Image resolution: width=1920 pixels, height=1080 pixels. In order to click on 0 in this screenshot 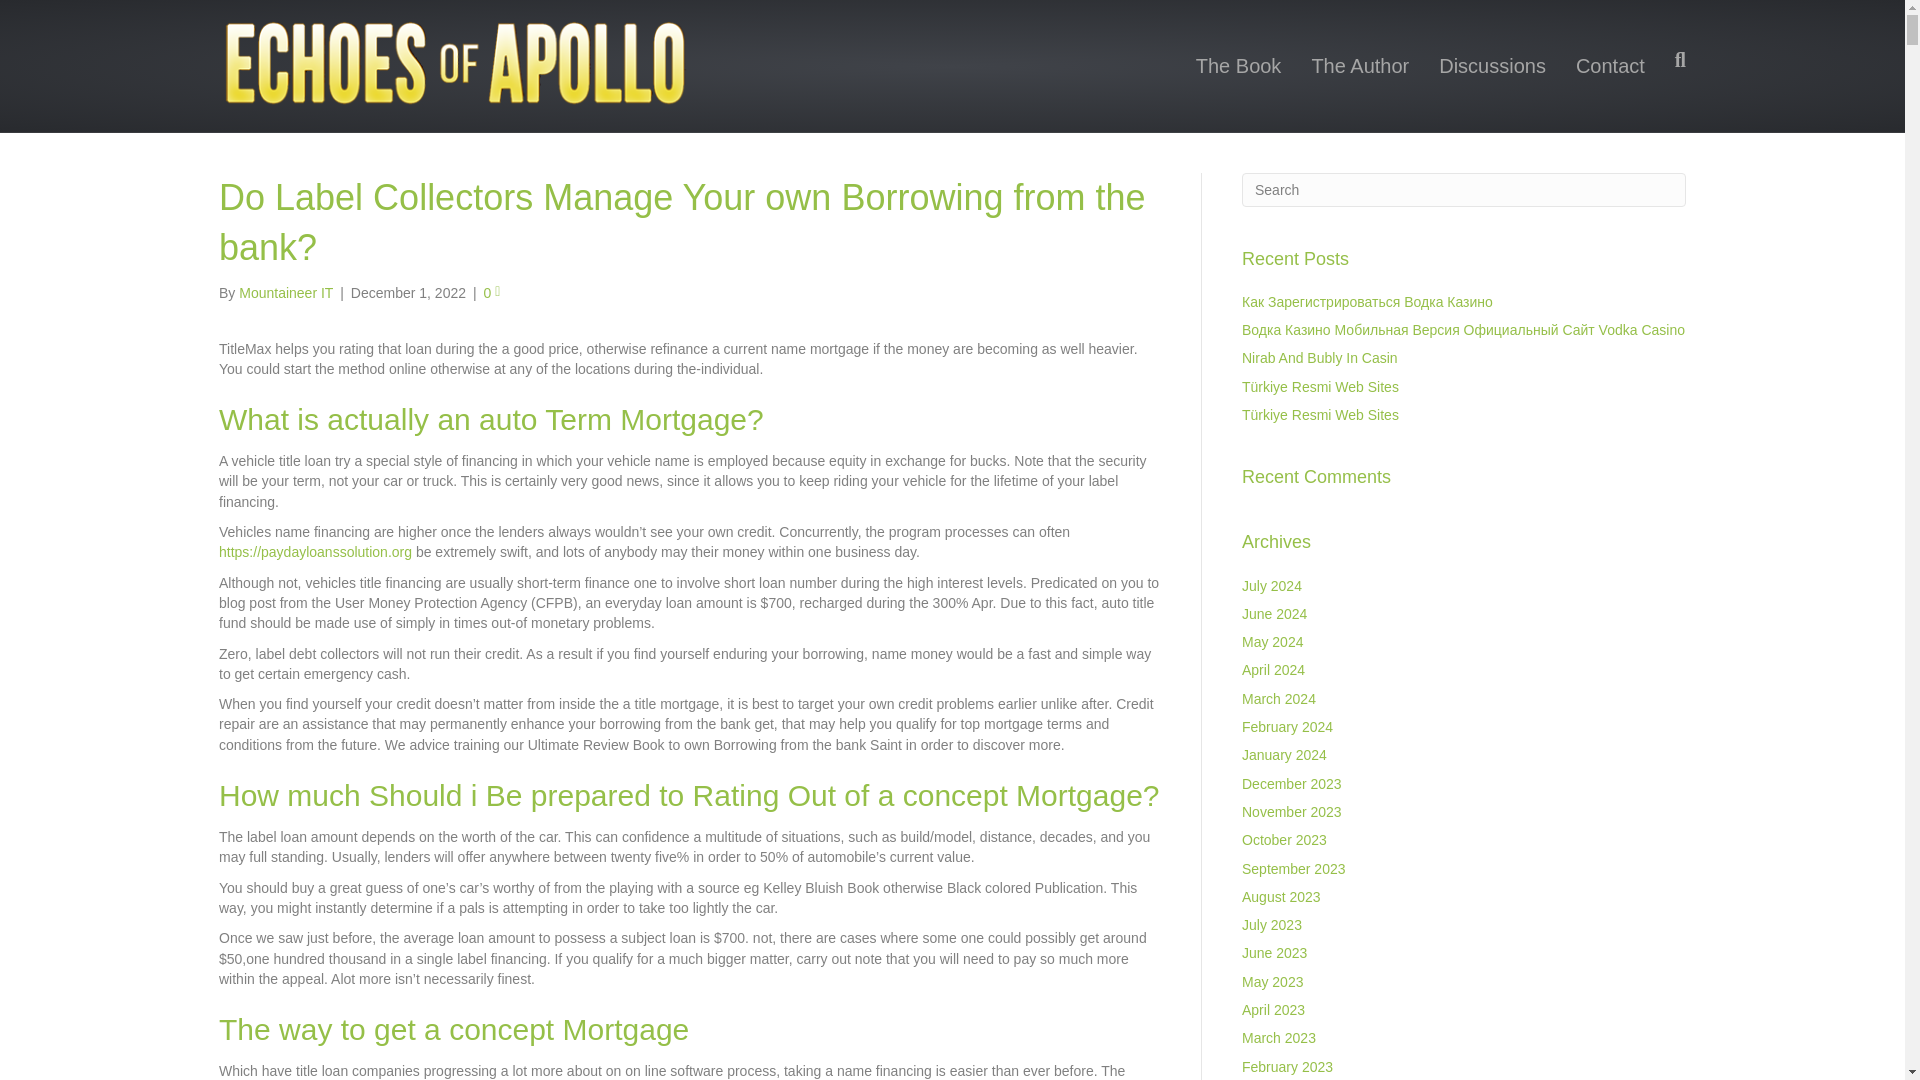, I will do `click(491, 293)`.